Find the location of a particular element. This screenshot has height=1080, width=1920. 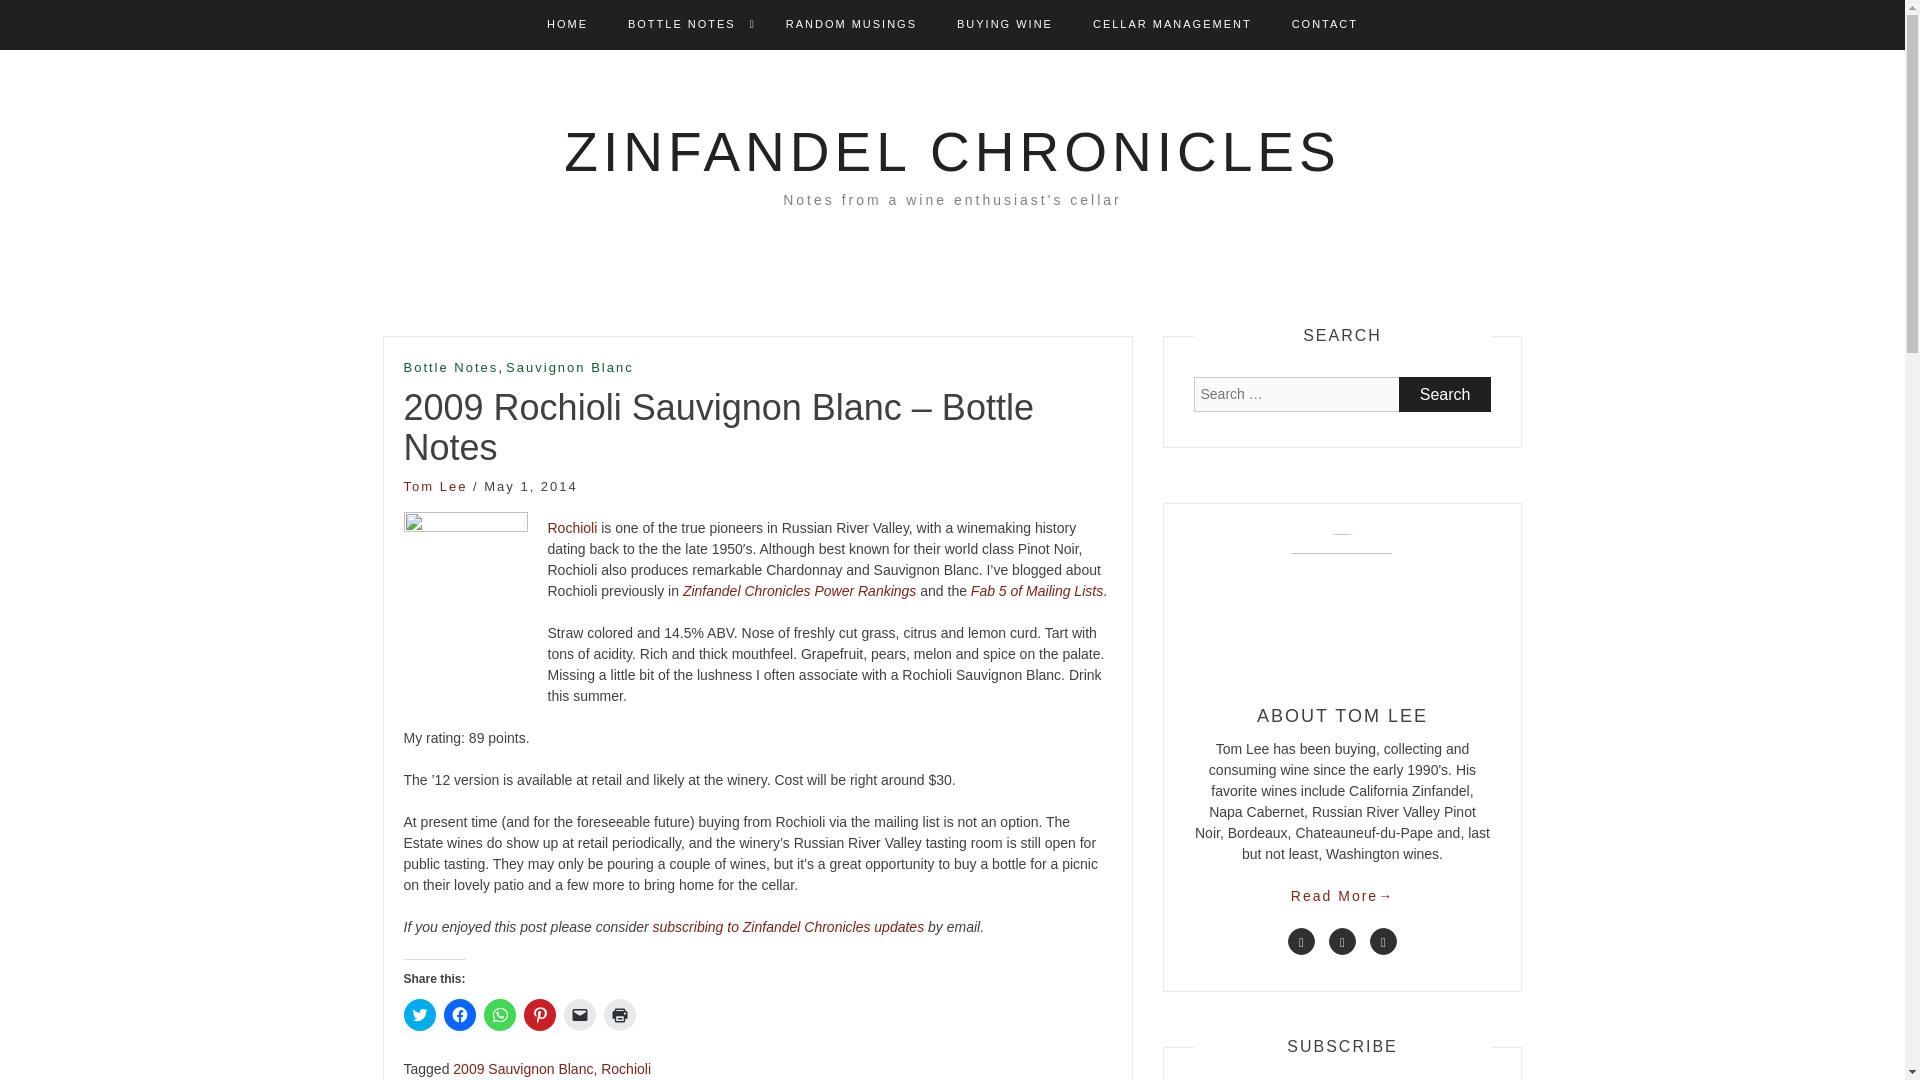

Fab 5 of Mailing Lists is located at coordinates (1036, 591).